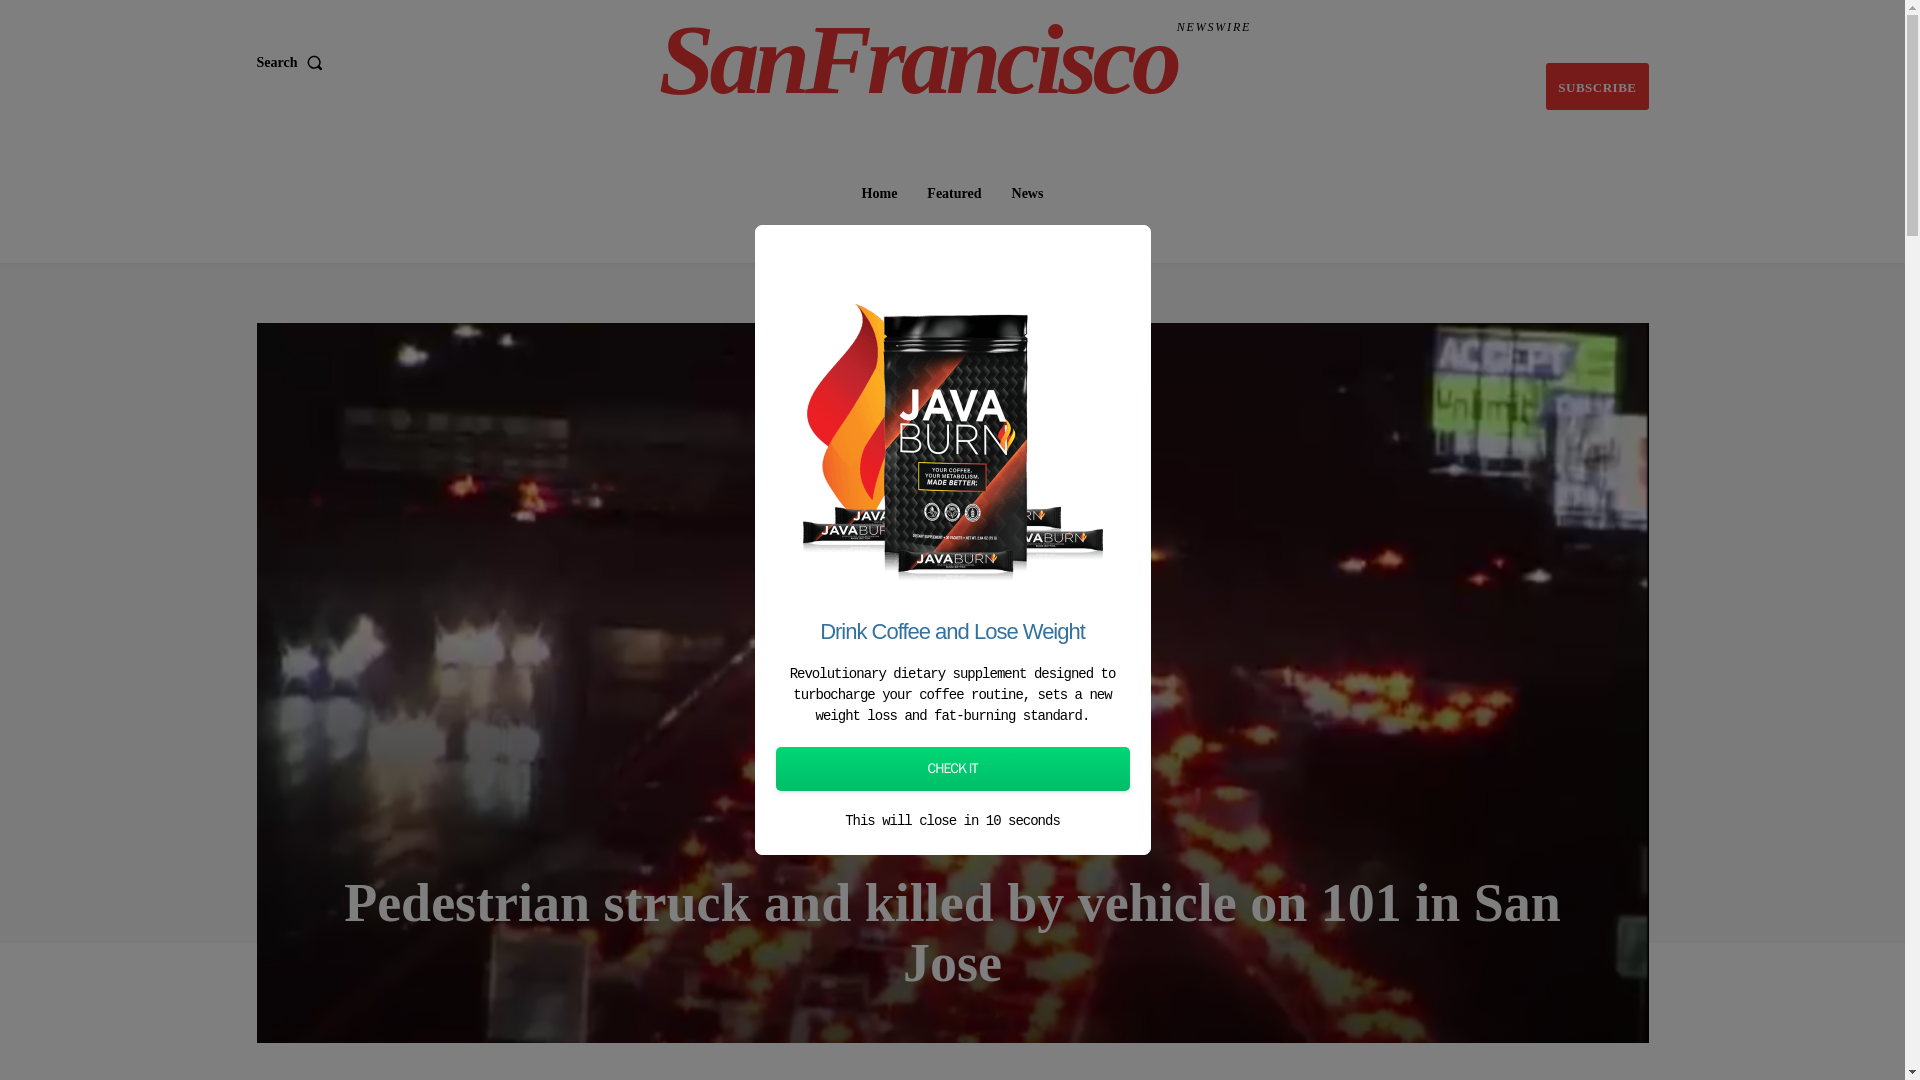 This screenshot has height=1080, width=1920. What do you see at coordinates (955, 60) in the screenshot?
I see `NEWS` at bounding box center [955, 60].